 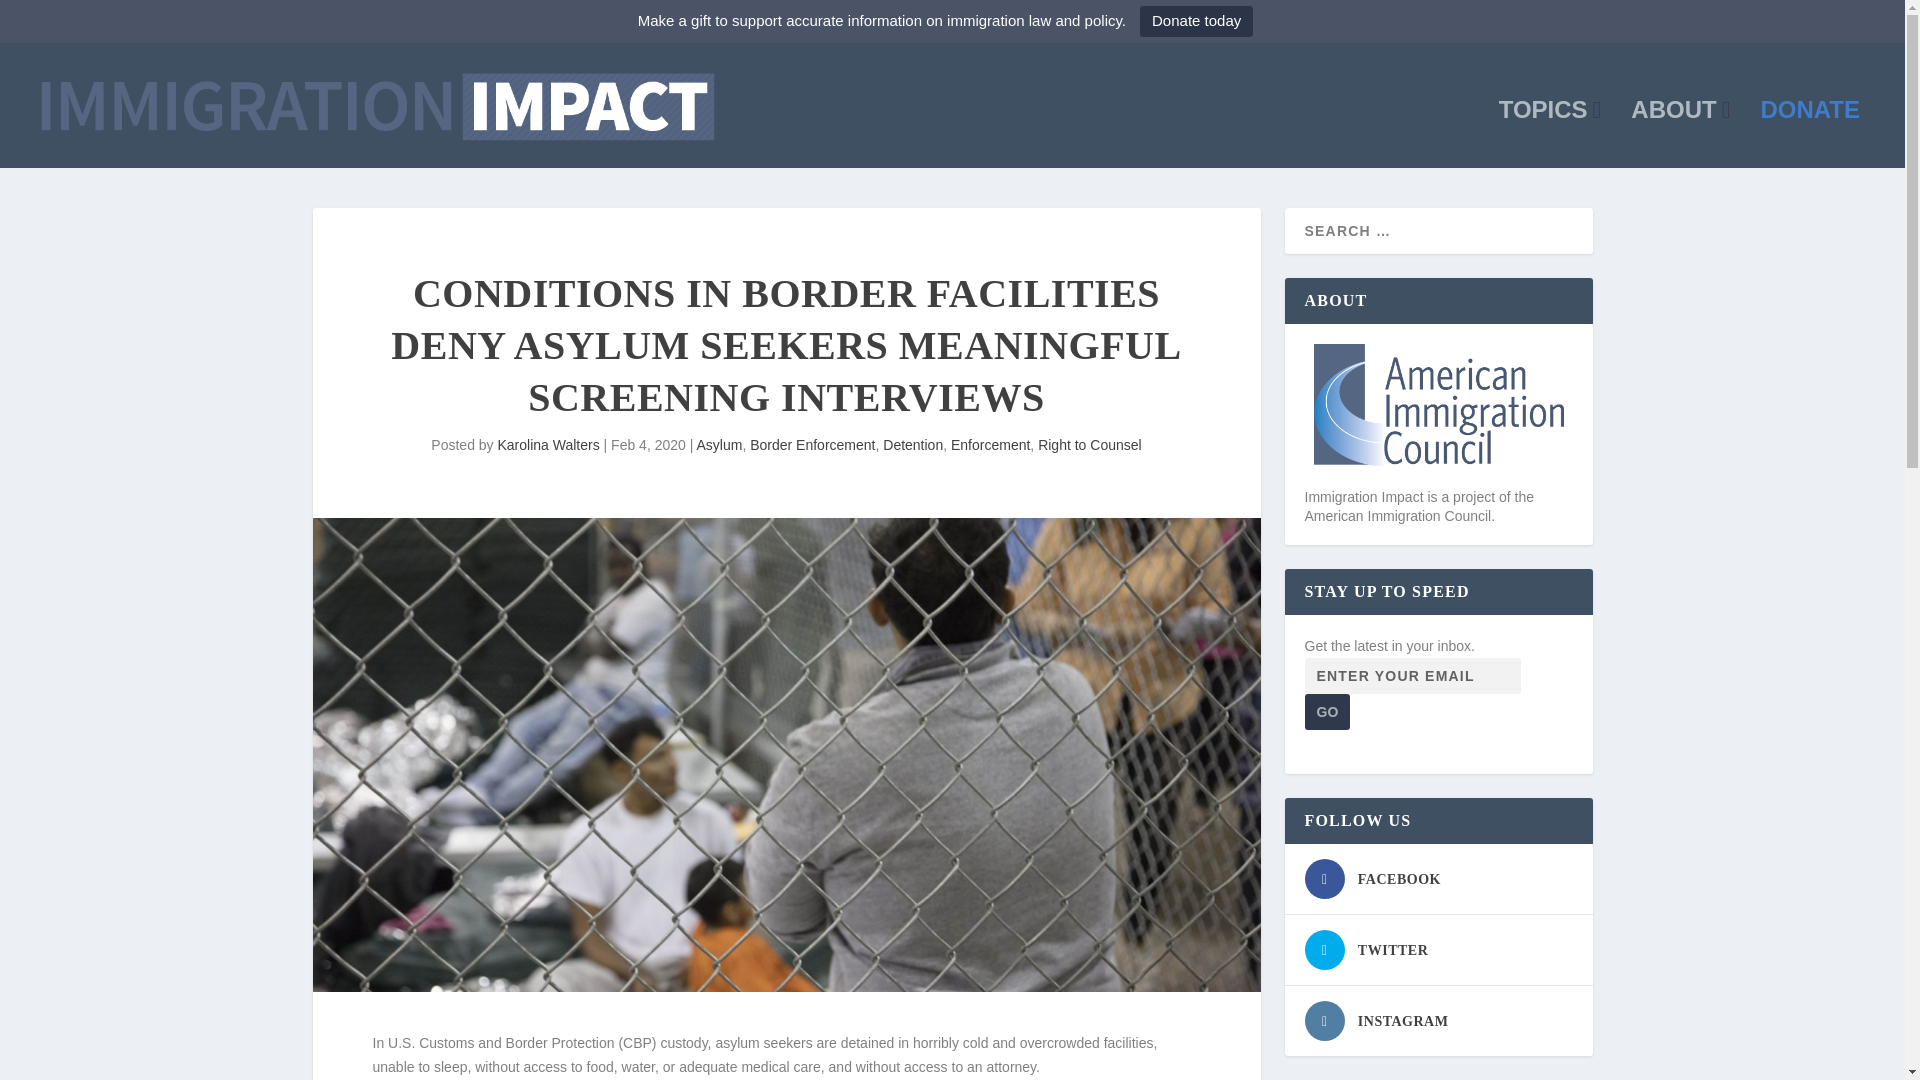 What do you see at coordinates (812, 444) in the screenshot?
I see `Border Enforcement` at bounding box center [812, 444].